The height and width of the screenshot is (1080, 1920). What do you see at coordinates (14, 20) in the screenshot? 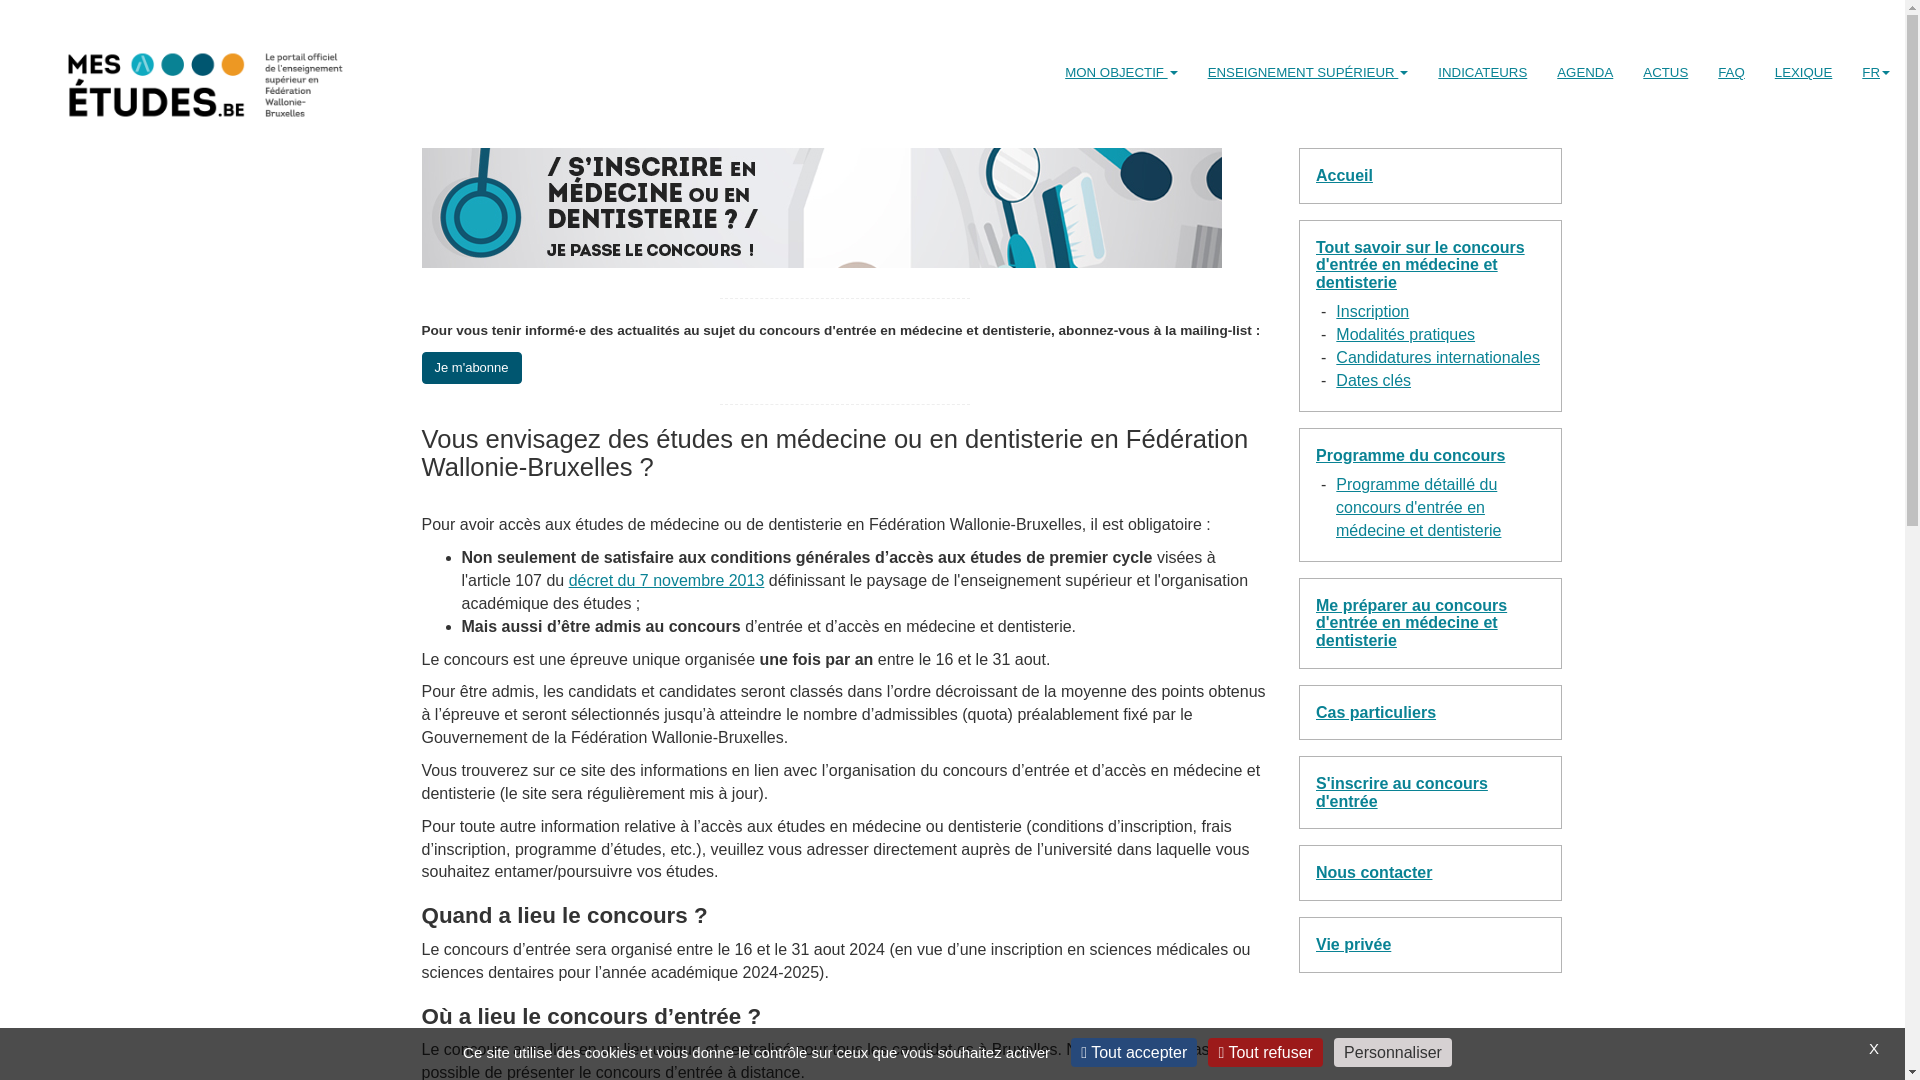
I see `Aller au contenu` at bounding box center [14, 20].